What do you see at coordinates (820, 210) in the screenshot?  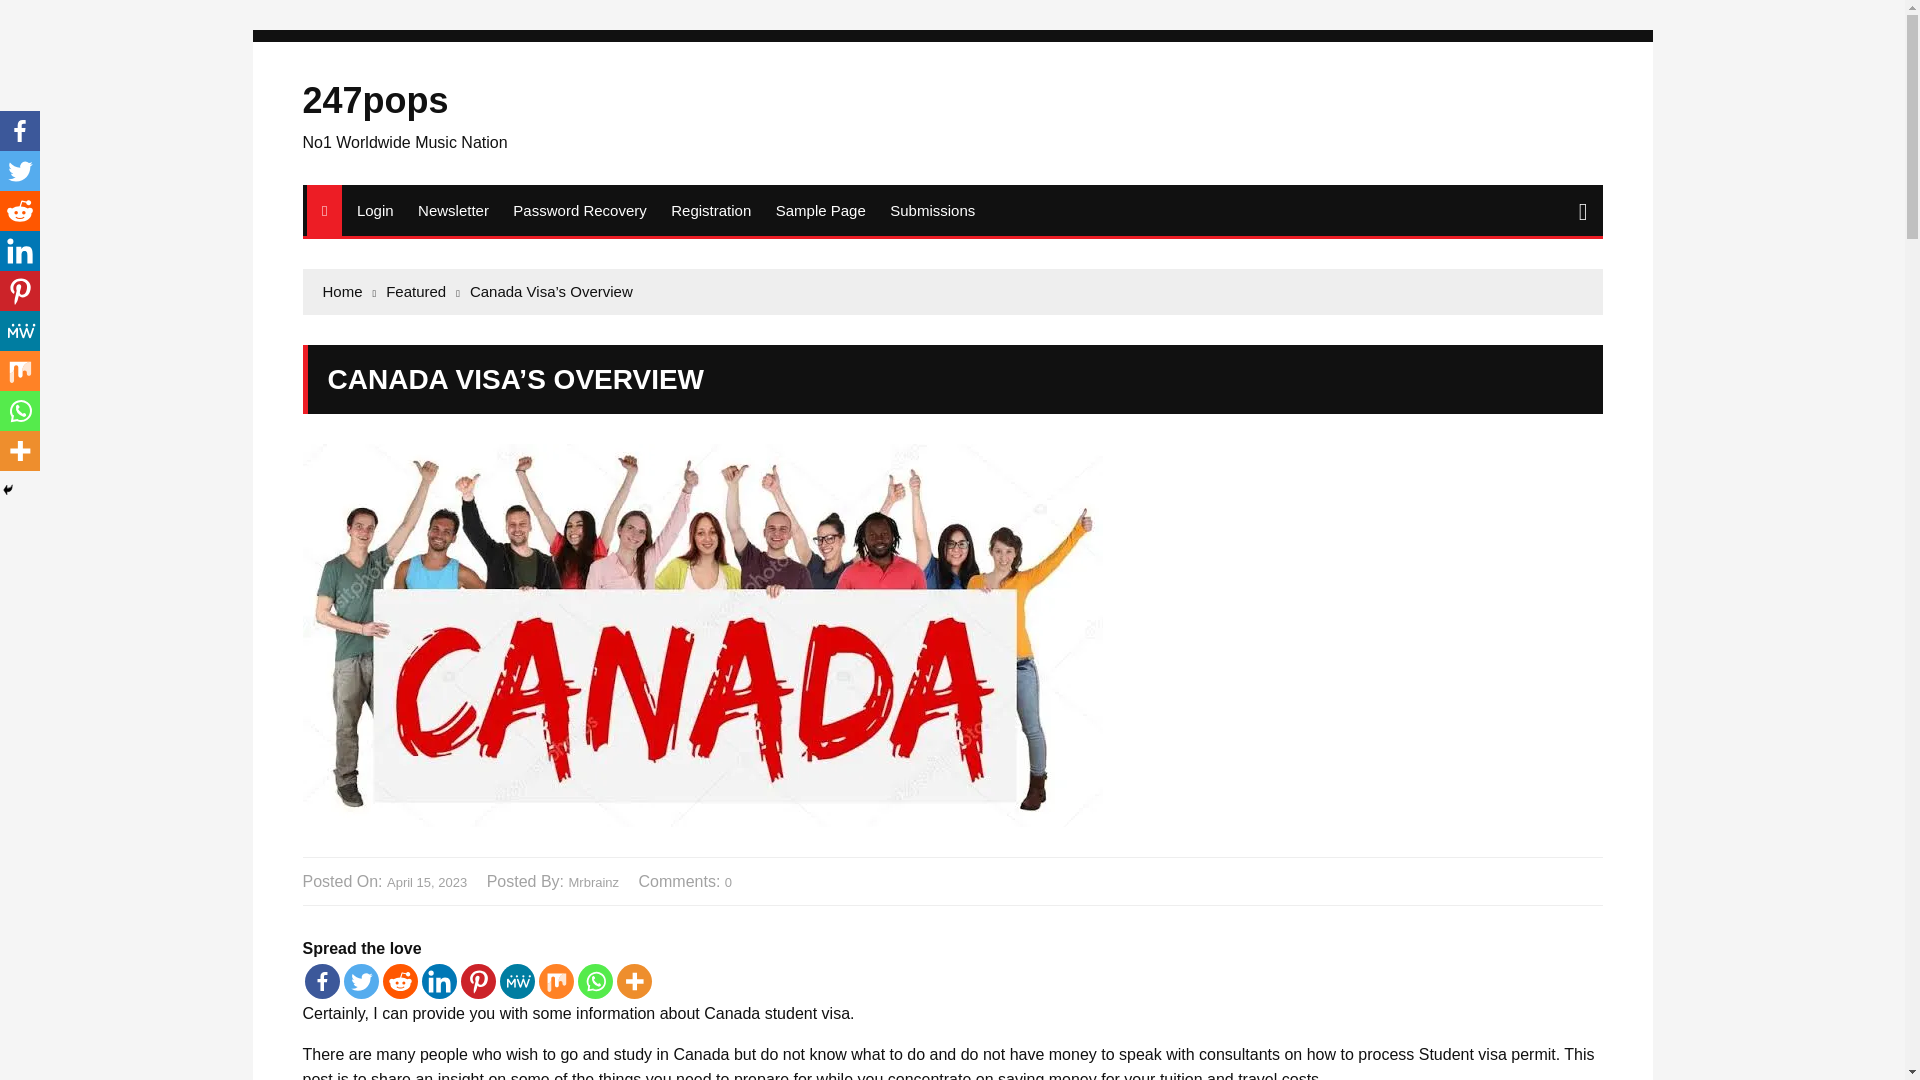 I see `Sample Page` at bounding box center [820, 210].